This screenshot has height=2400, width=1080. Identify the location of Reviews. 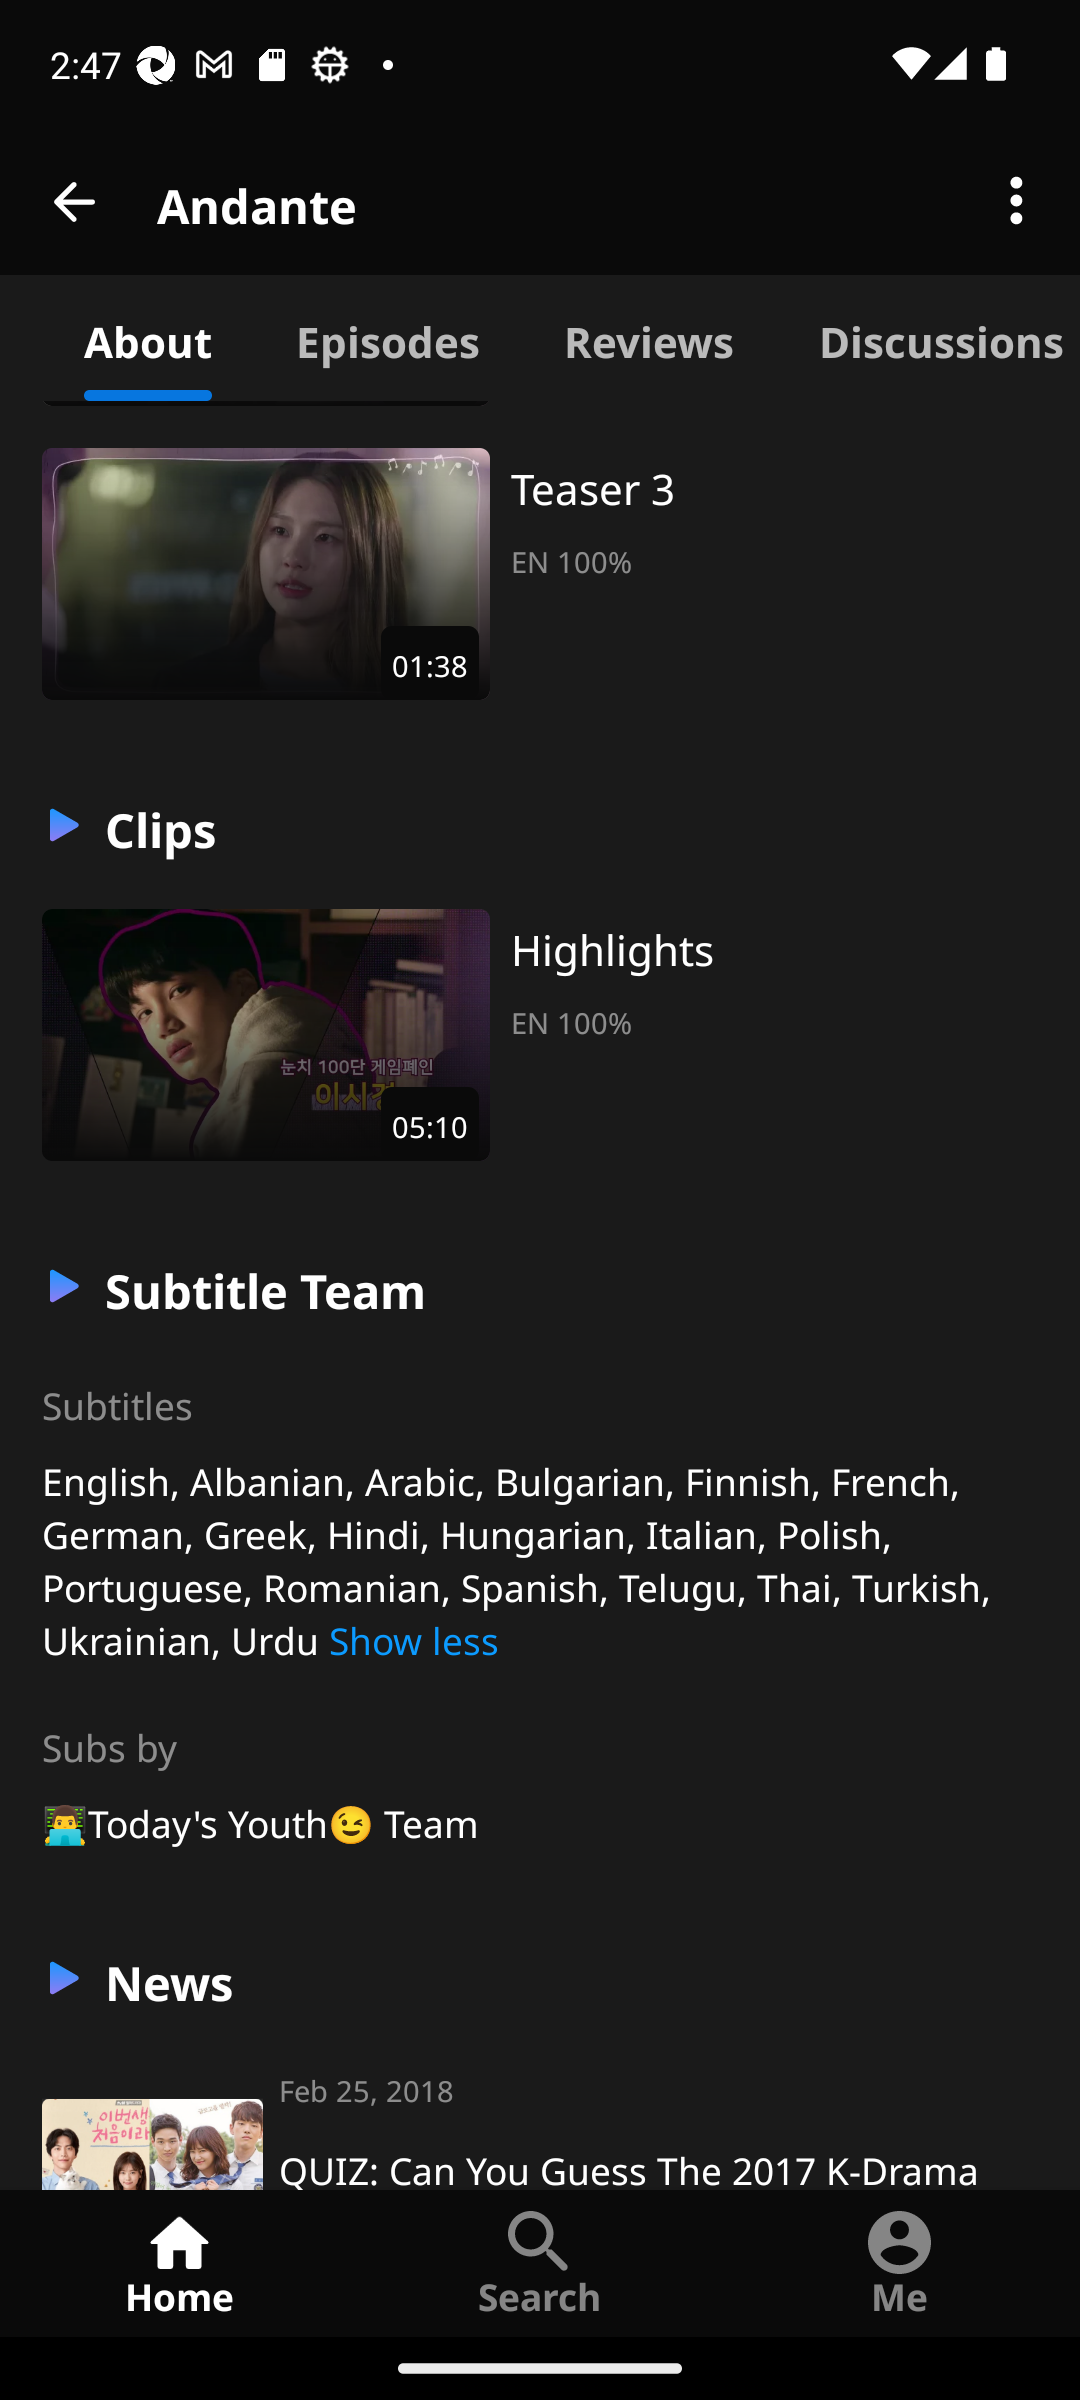
(648, 338).